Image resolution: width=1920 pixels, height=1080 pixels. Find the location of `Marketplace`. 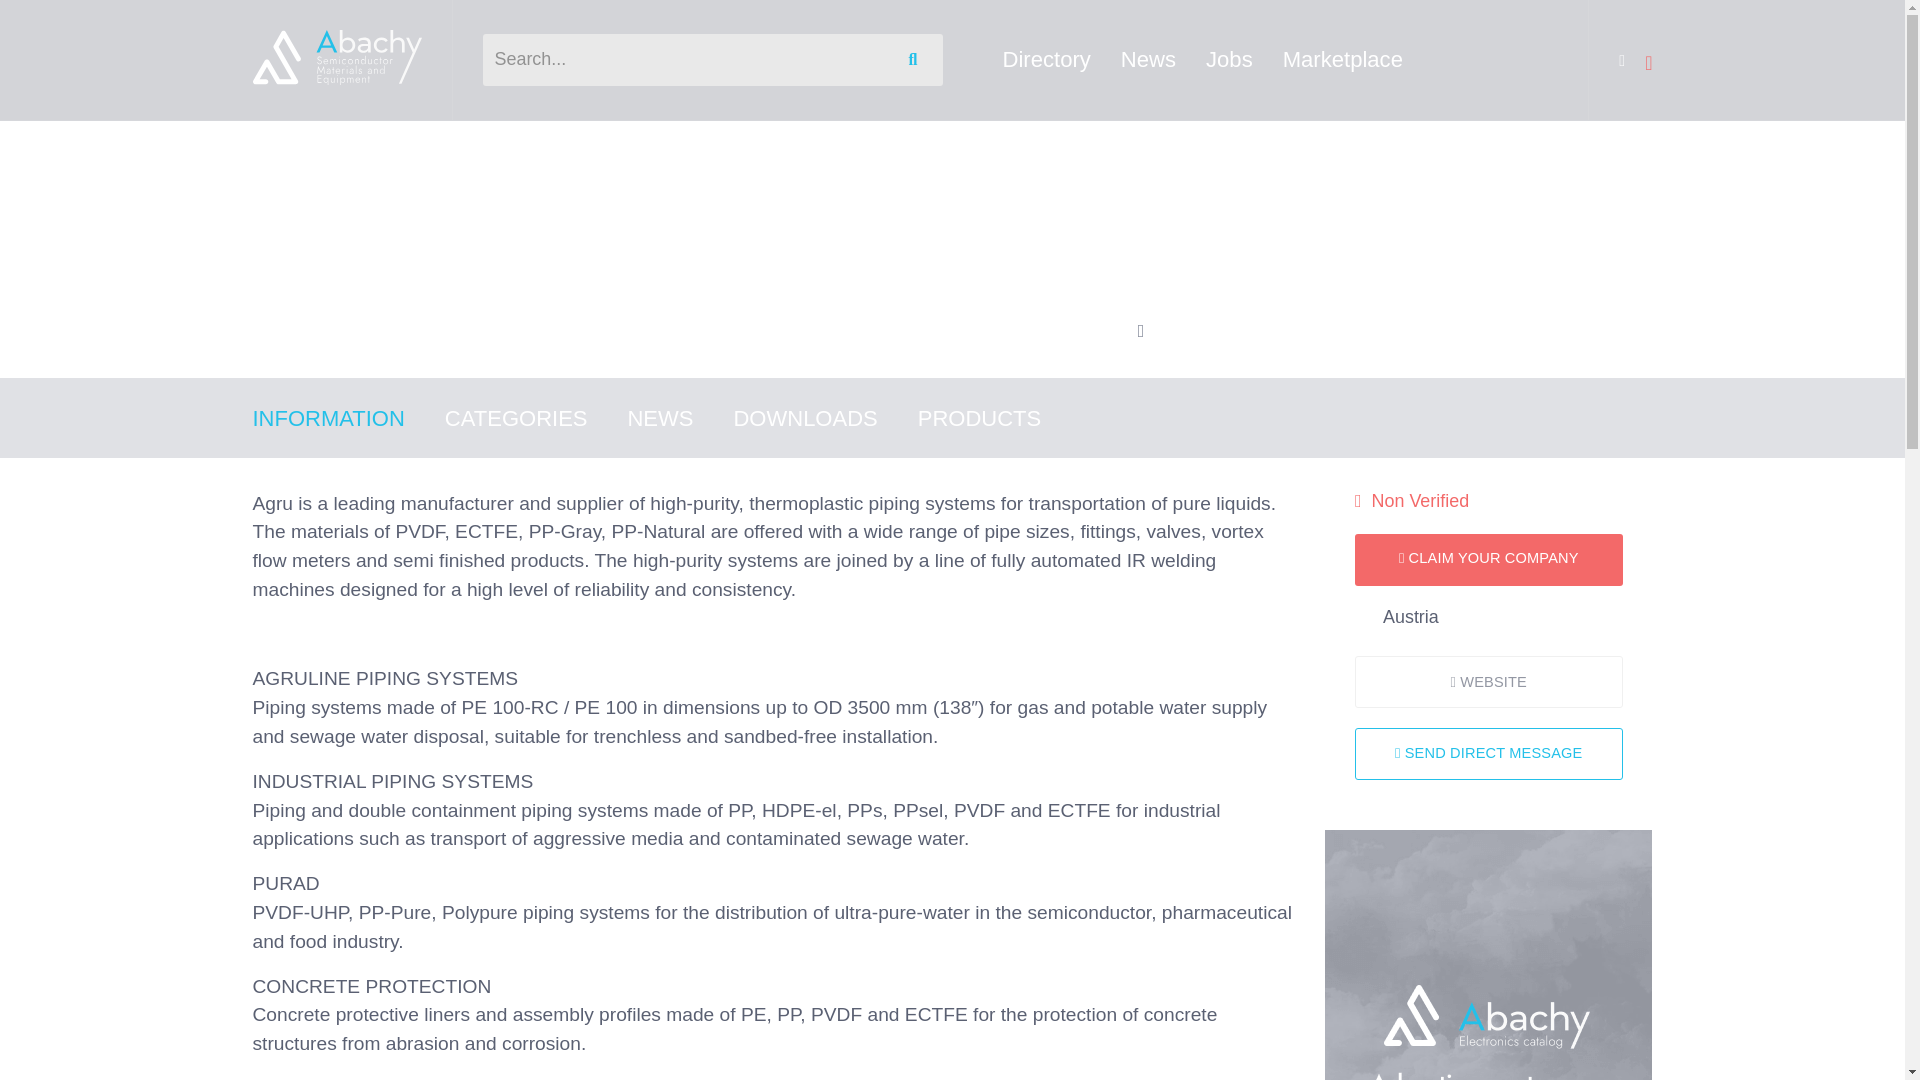

Marketplace is located at coordinates (1342, 59).